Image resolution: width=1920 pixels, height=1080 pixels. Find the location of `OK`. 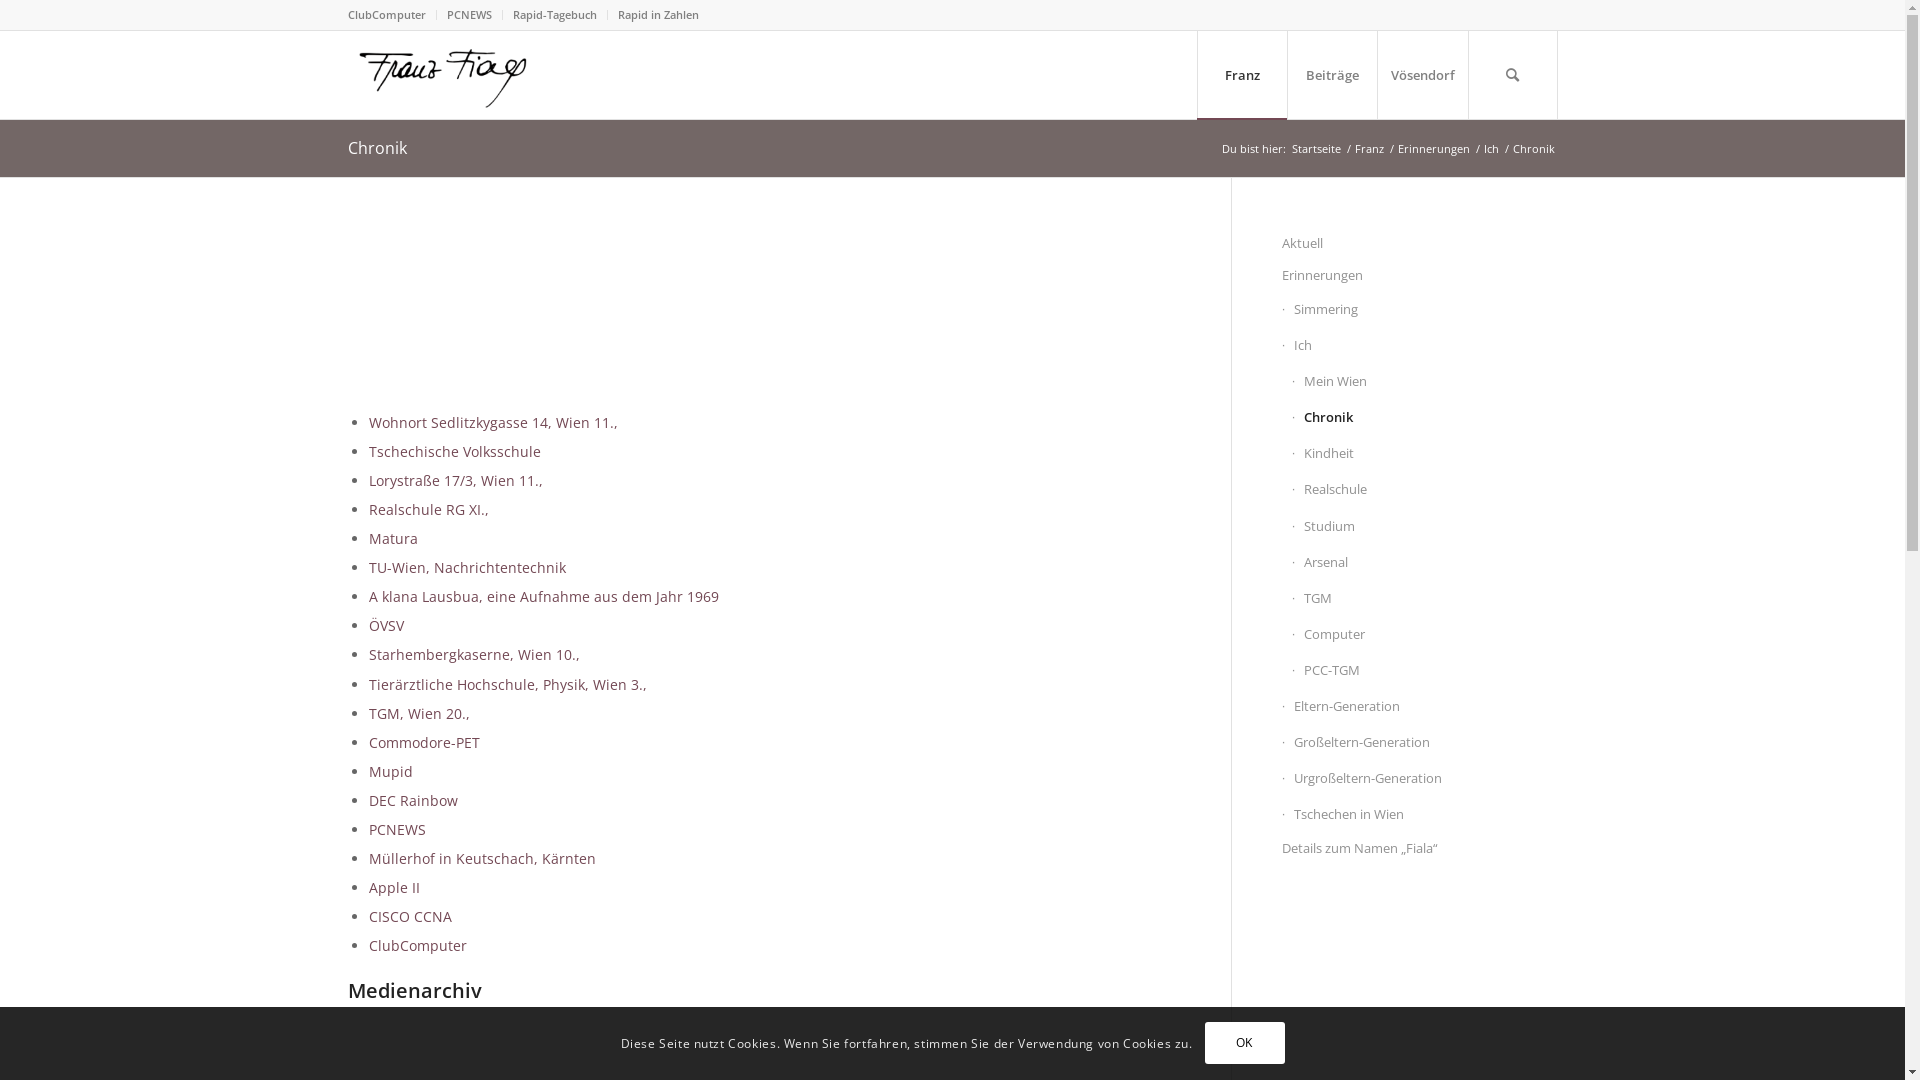

OK is located at coordinates (1244, 1043).